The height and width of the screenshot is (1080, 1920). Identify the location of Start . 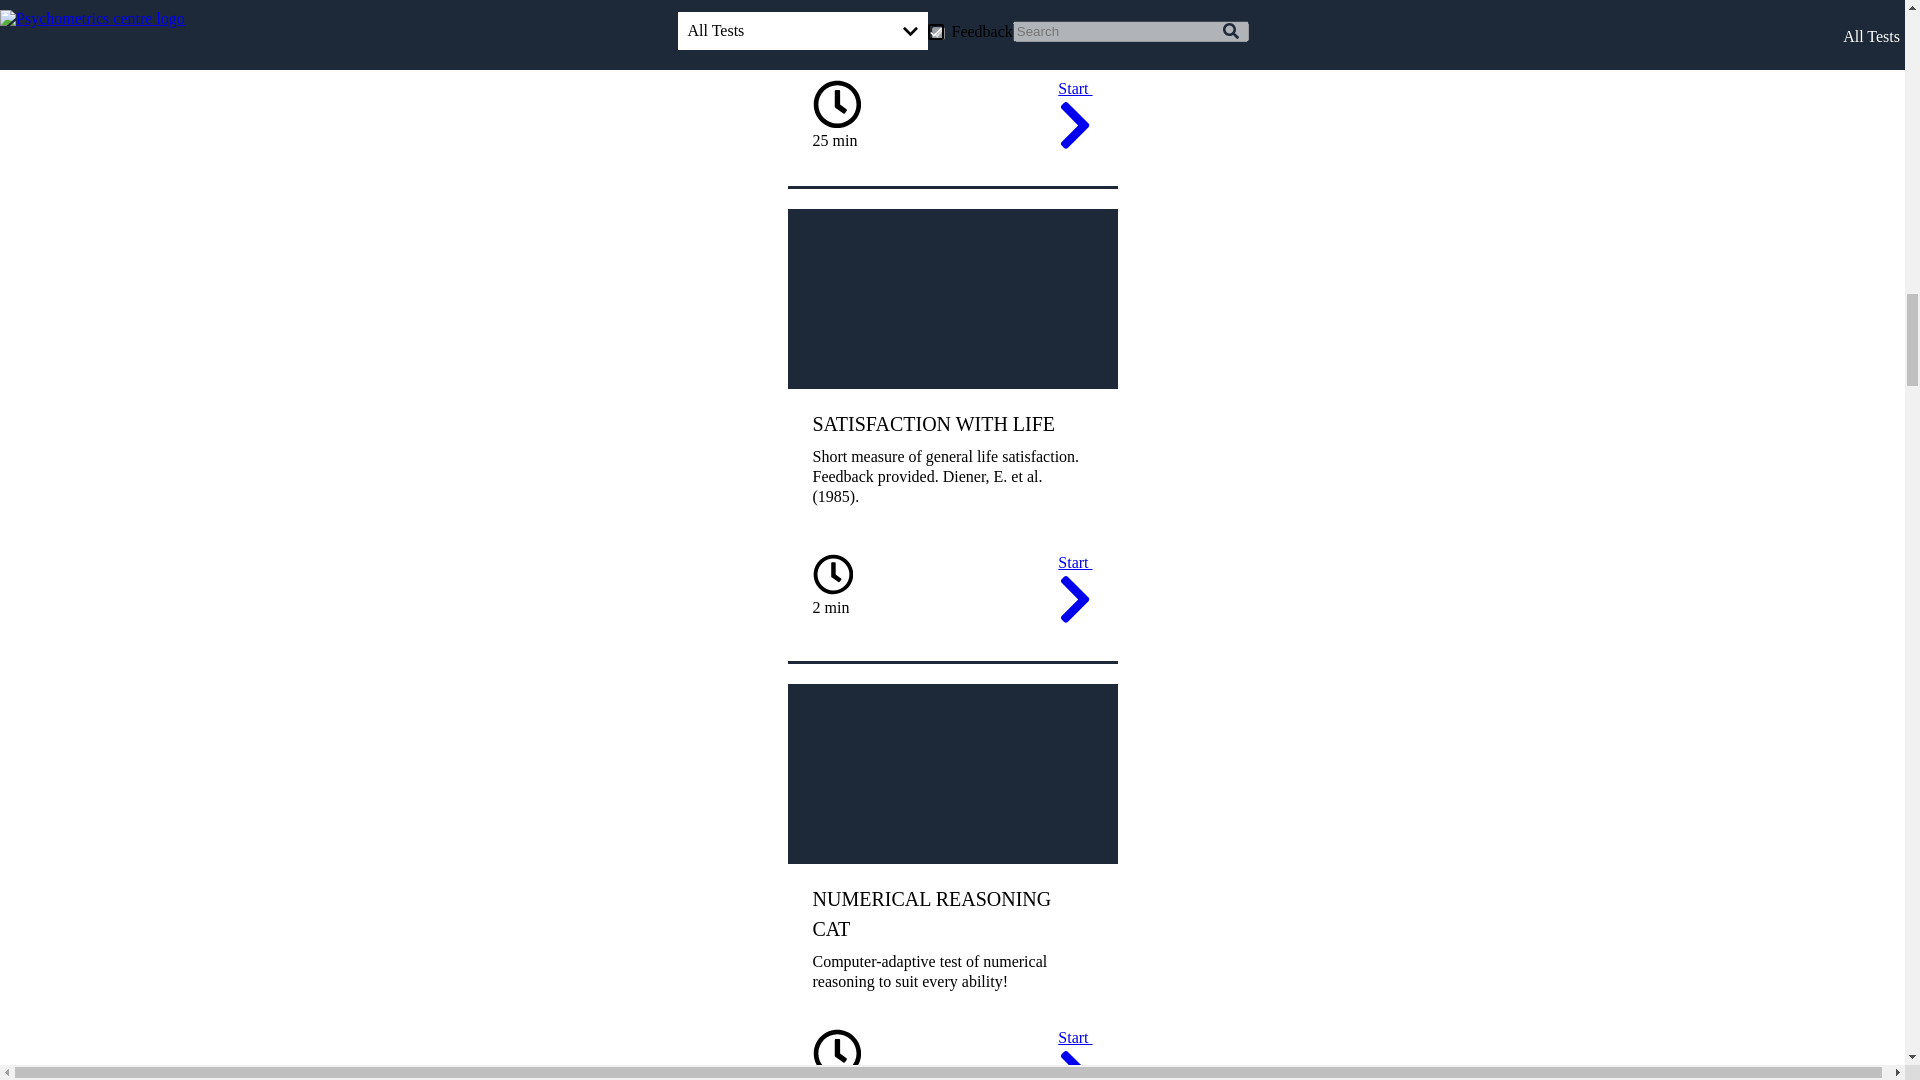
(1074, 592).